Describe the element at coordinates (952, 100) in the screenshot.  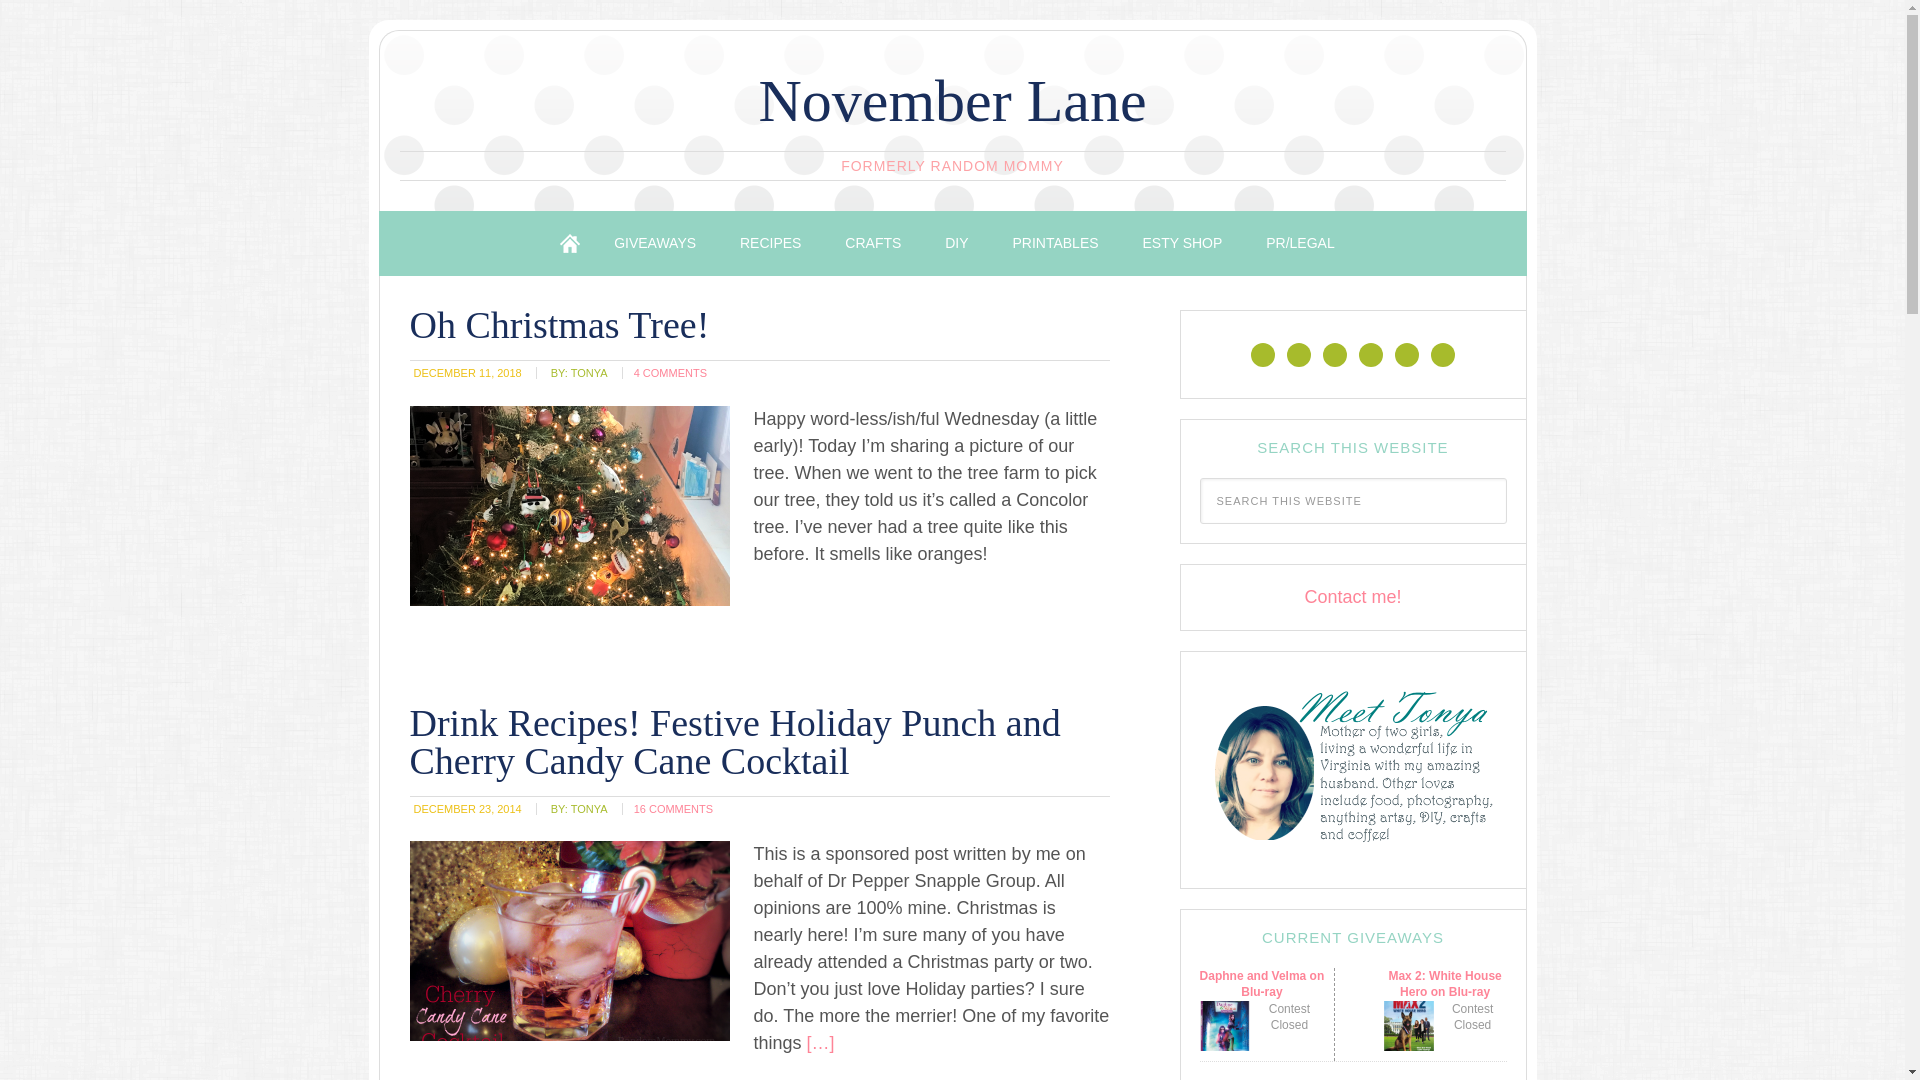
I see `November Lane` at that location.